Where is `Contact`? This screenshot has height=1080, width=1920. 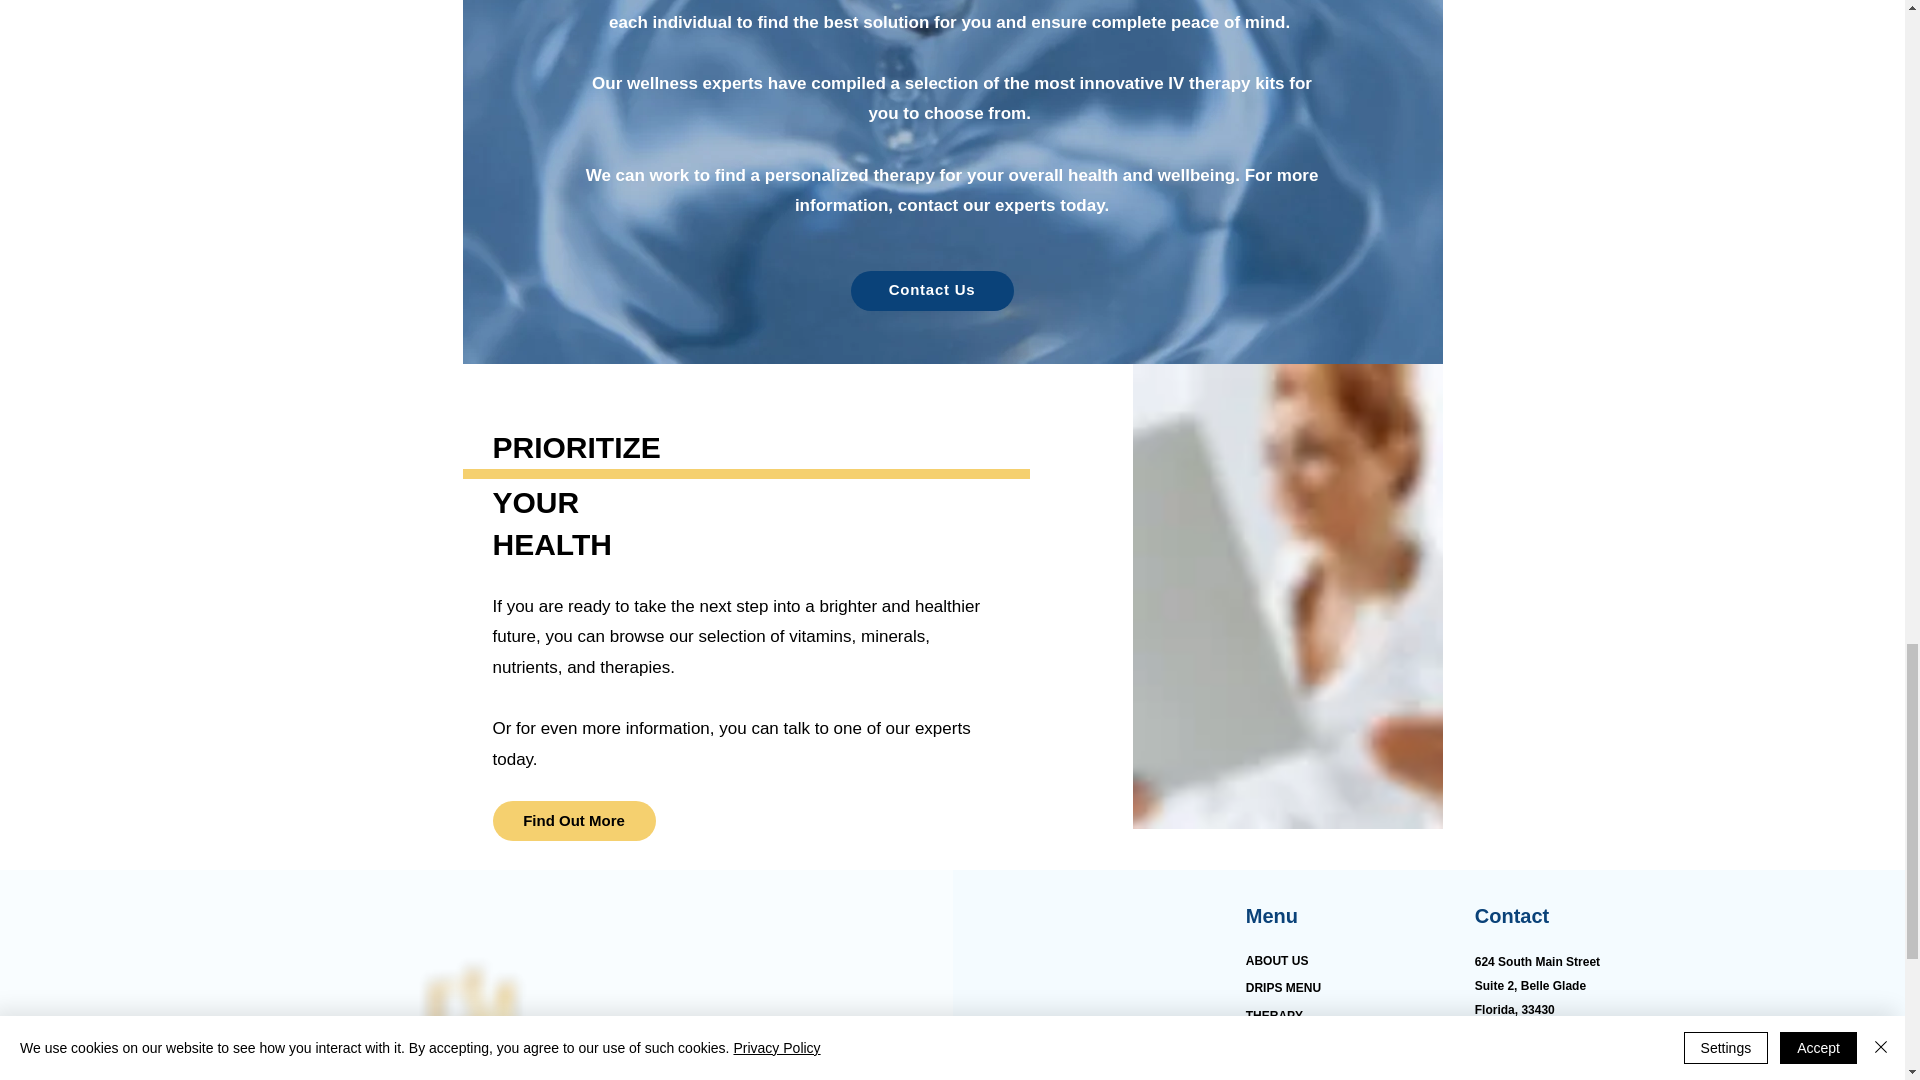
Contact is located at coordinates (1512, 916).